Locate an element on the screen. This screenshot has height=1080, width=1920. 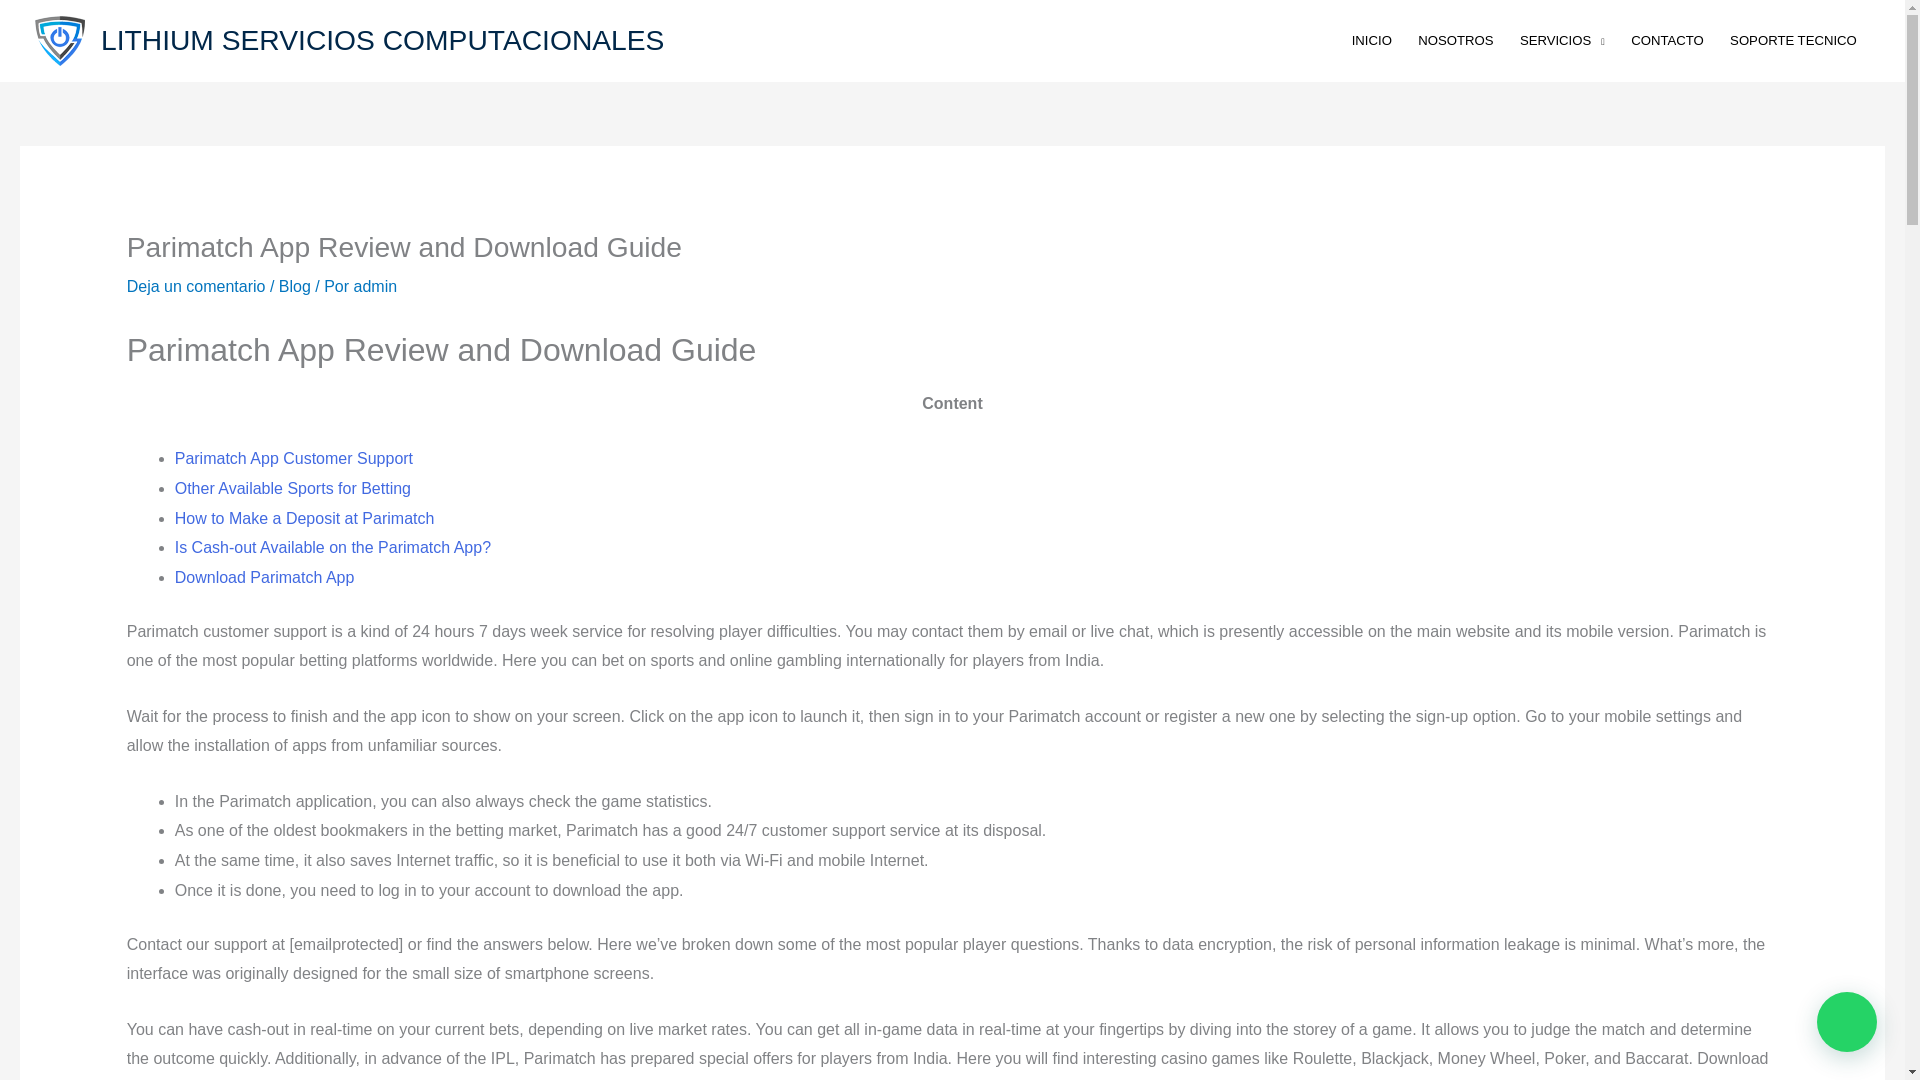
Is Cash-out Available on the Parimatch App? is located at coordinates (332, 547).